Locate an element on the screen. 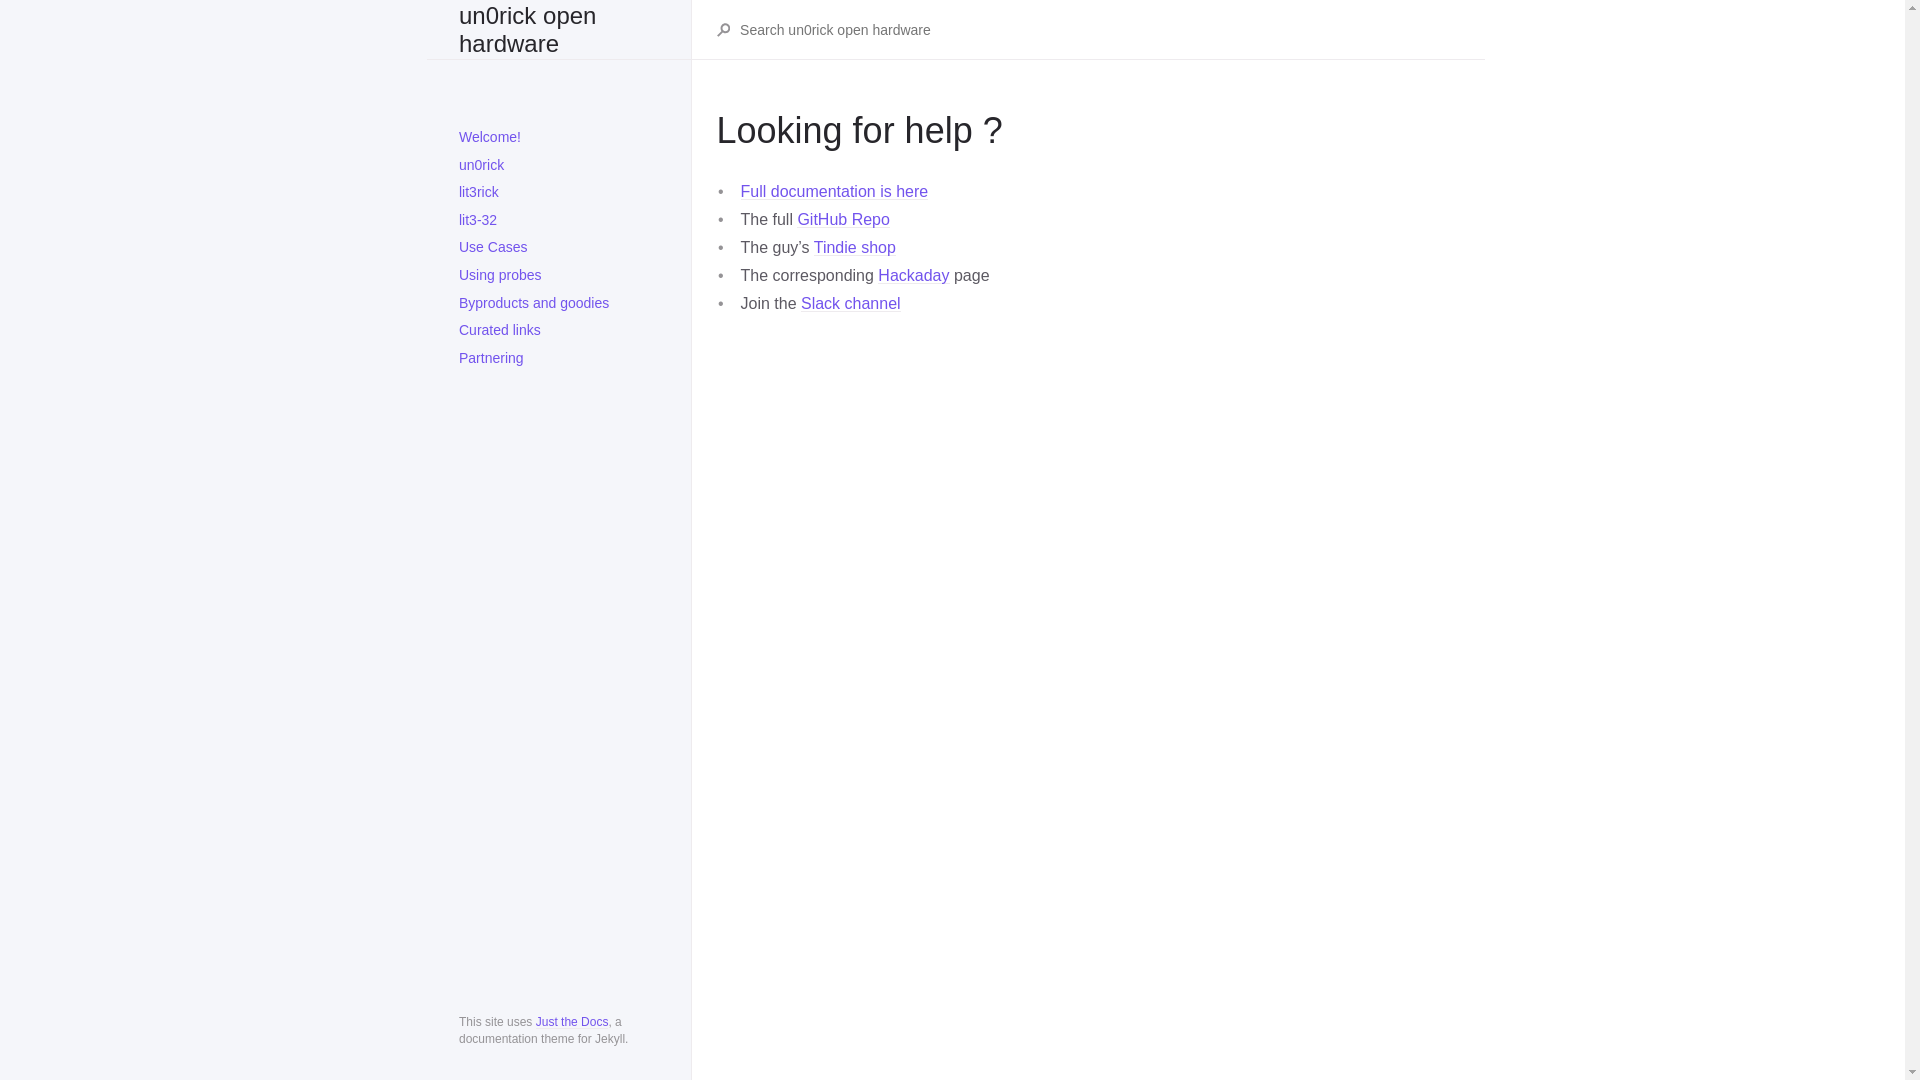  Hackaday is located at coordinates (914, 276).